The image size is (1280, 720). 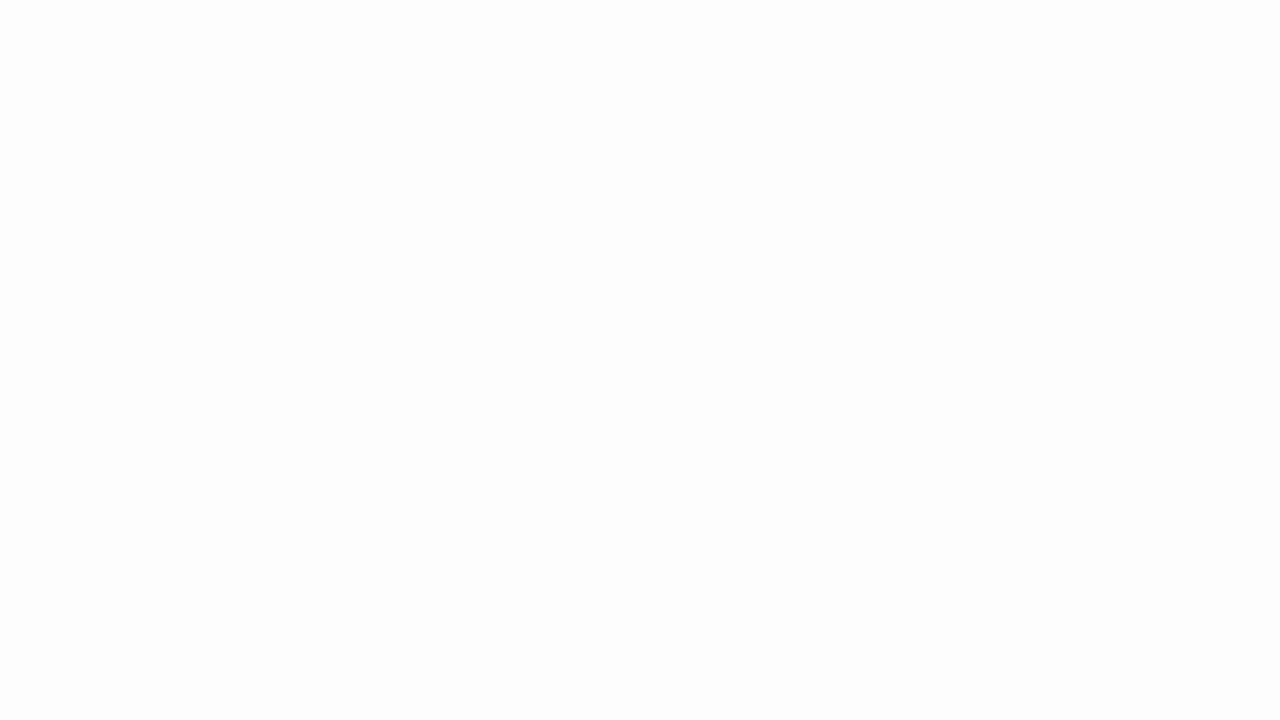 What do you see at coordinates (156, 152) in the screenshot?
I see `Office Clipboard...` at bounding box center [156, 152].